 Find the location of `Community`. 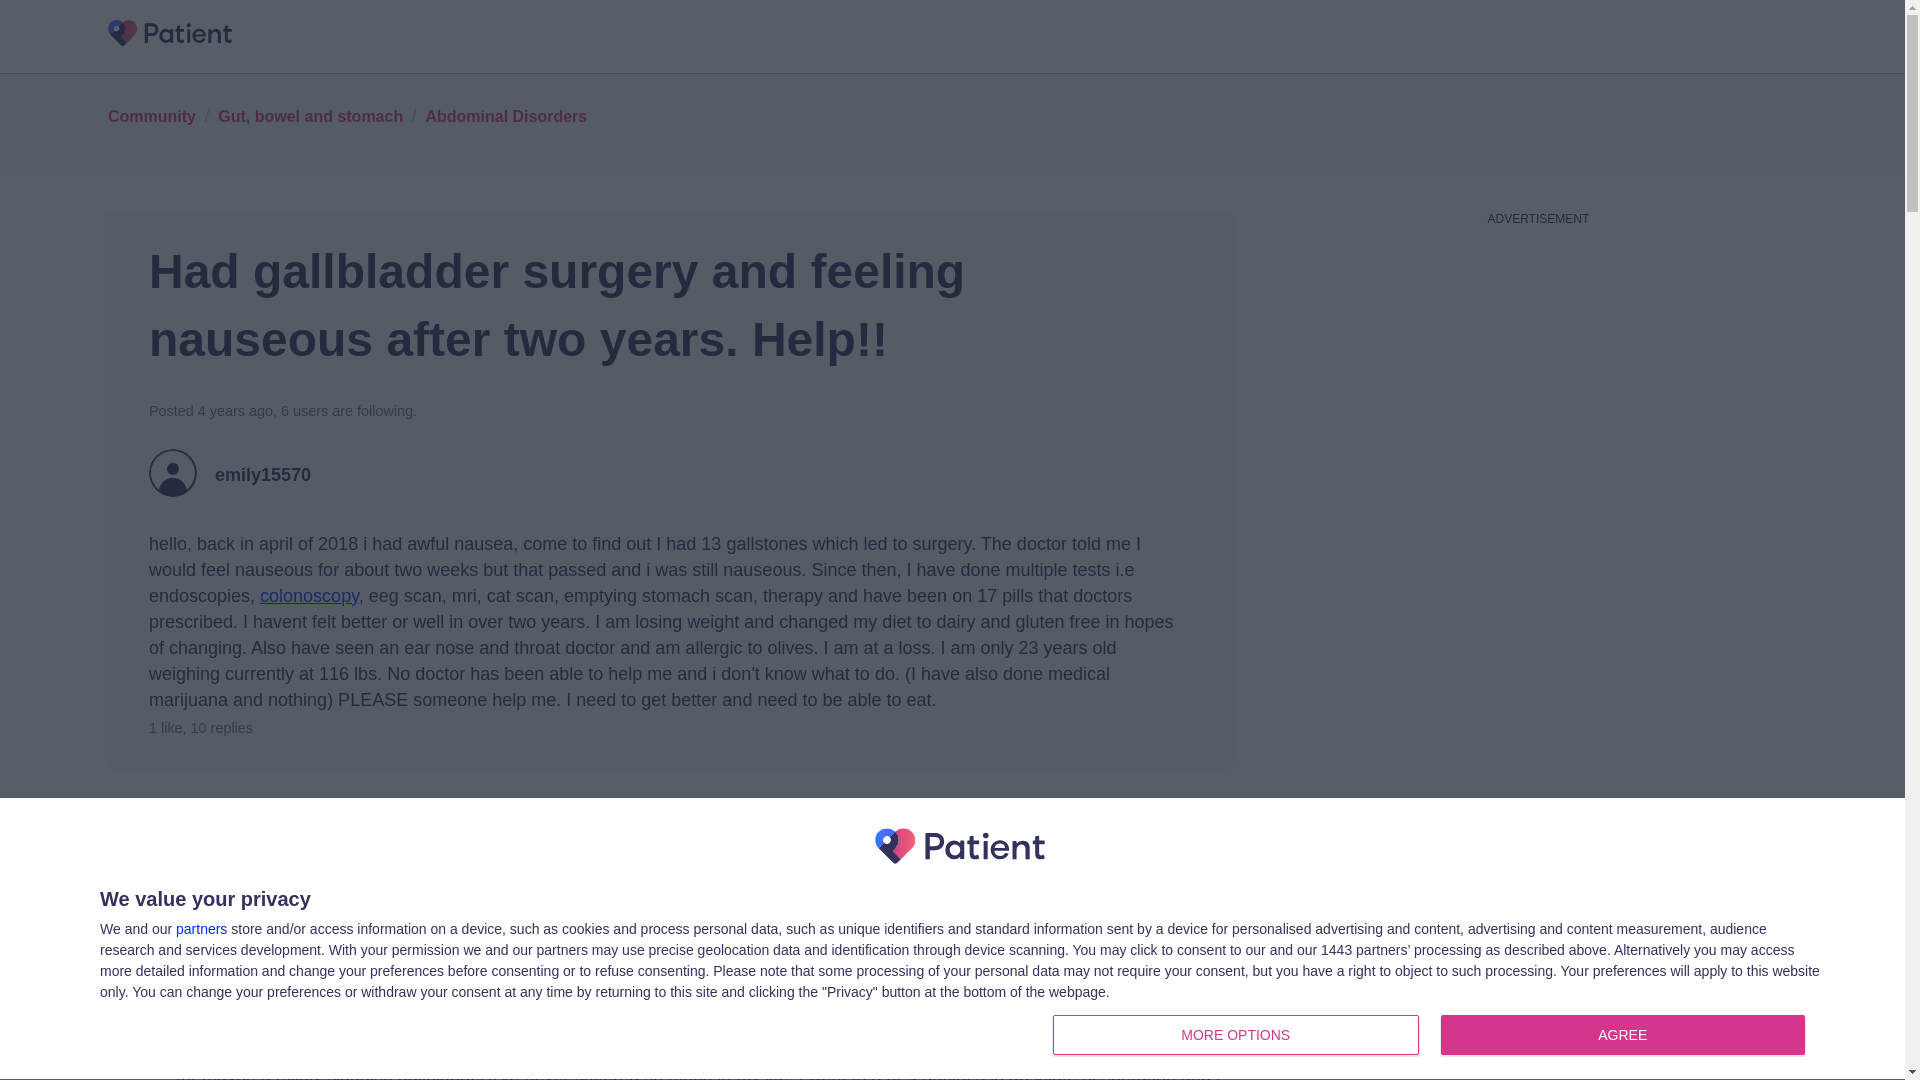

Community is located at coordinates (263, 476).